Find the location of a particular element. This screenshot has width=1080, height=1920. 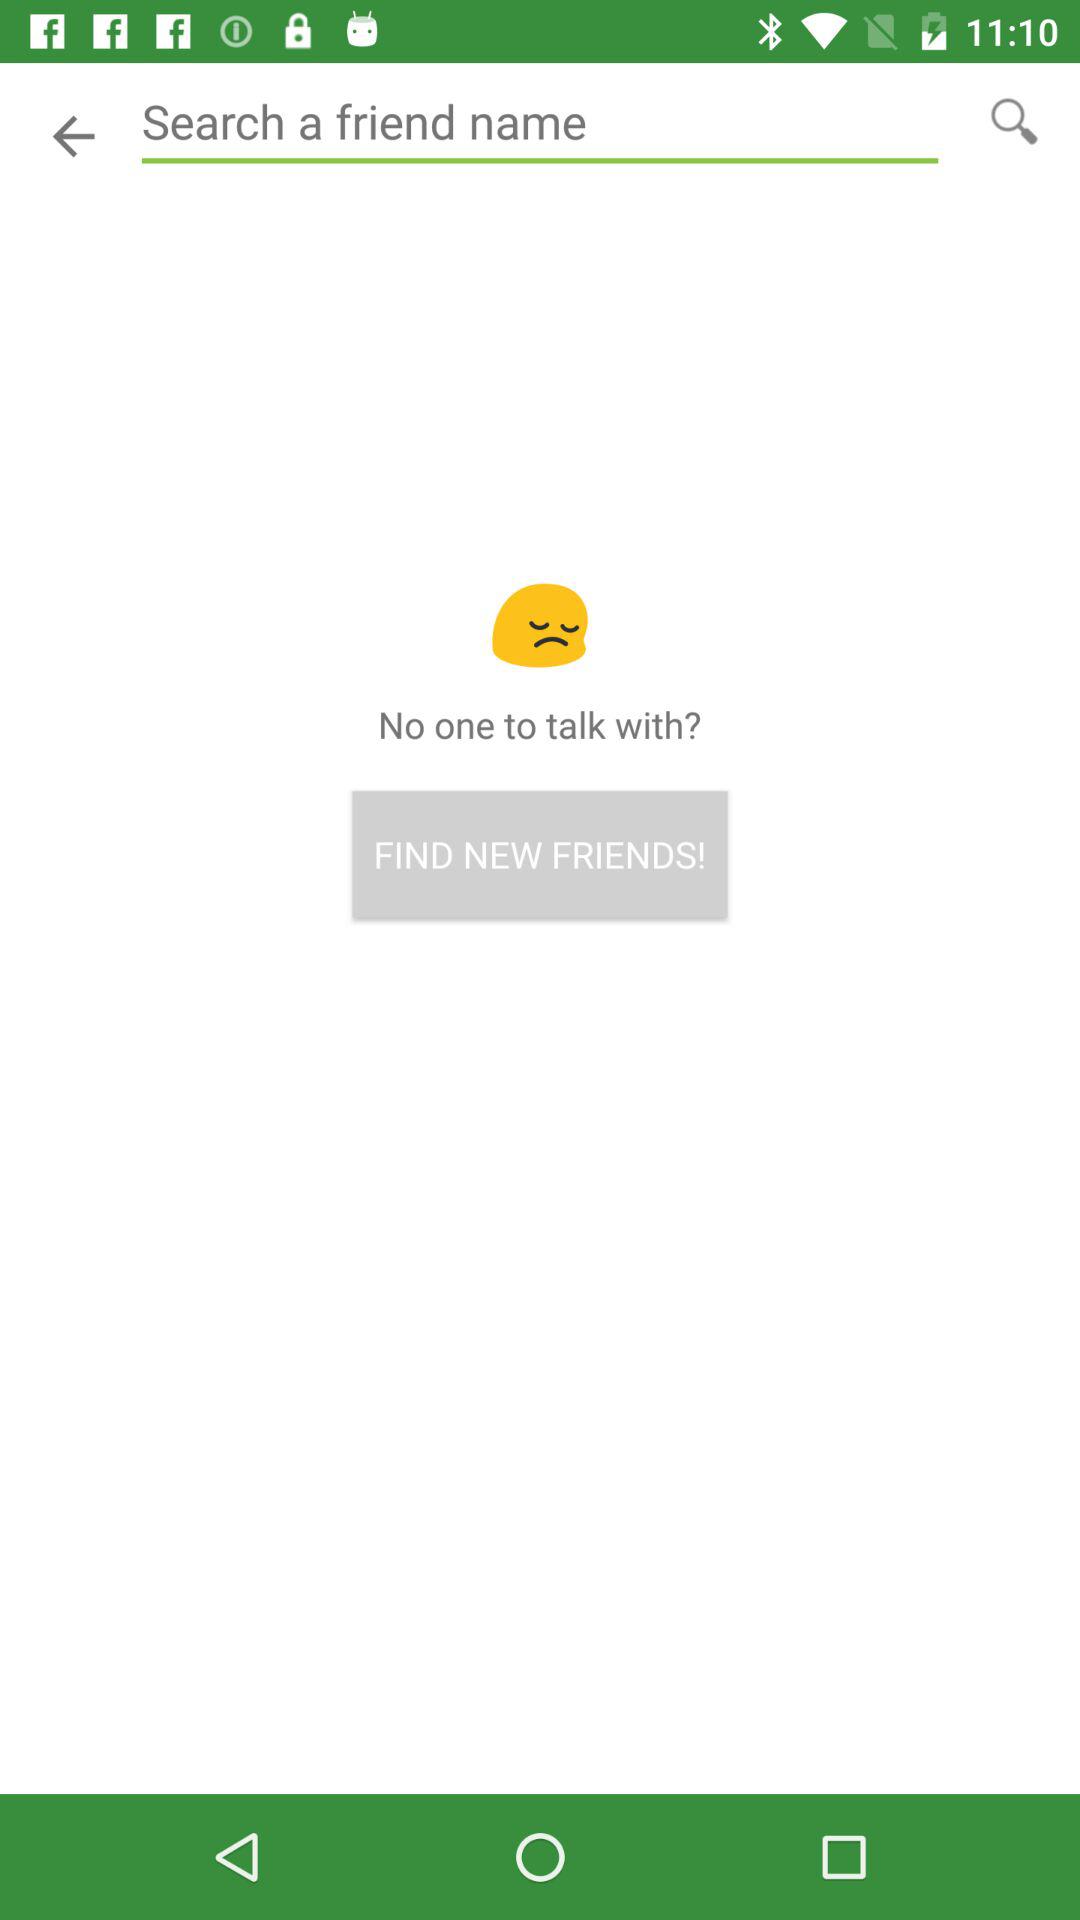

an arrow that points to the left and indicates a back page when pressed is located at coordinates (74, 136).